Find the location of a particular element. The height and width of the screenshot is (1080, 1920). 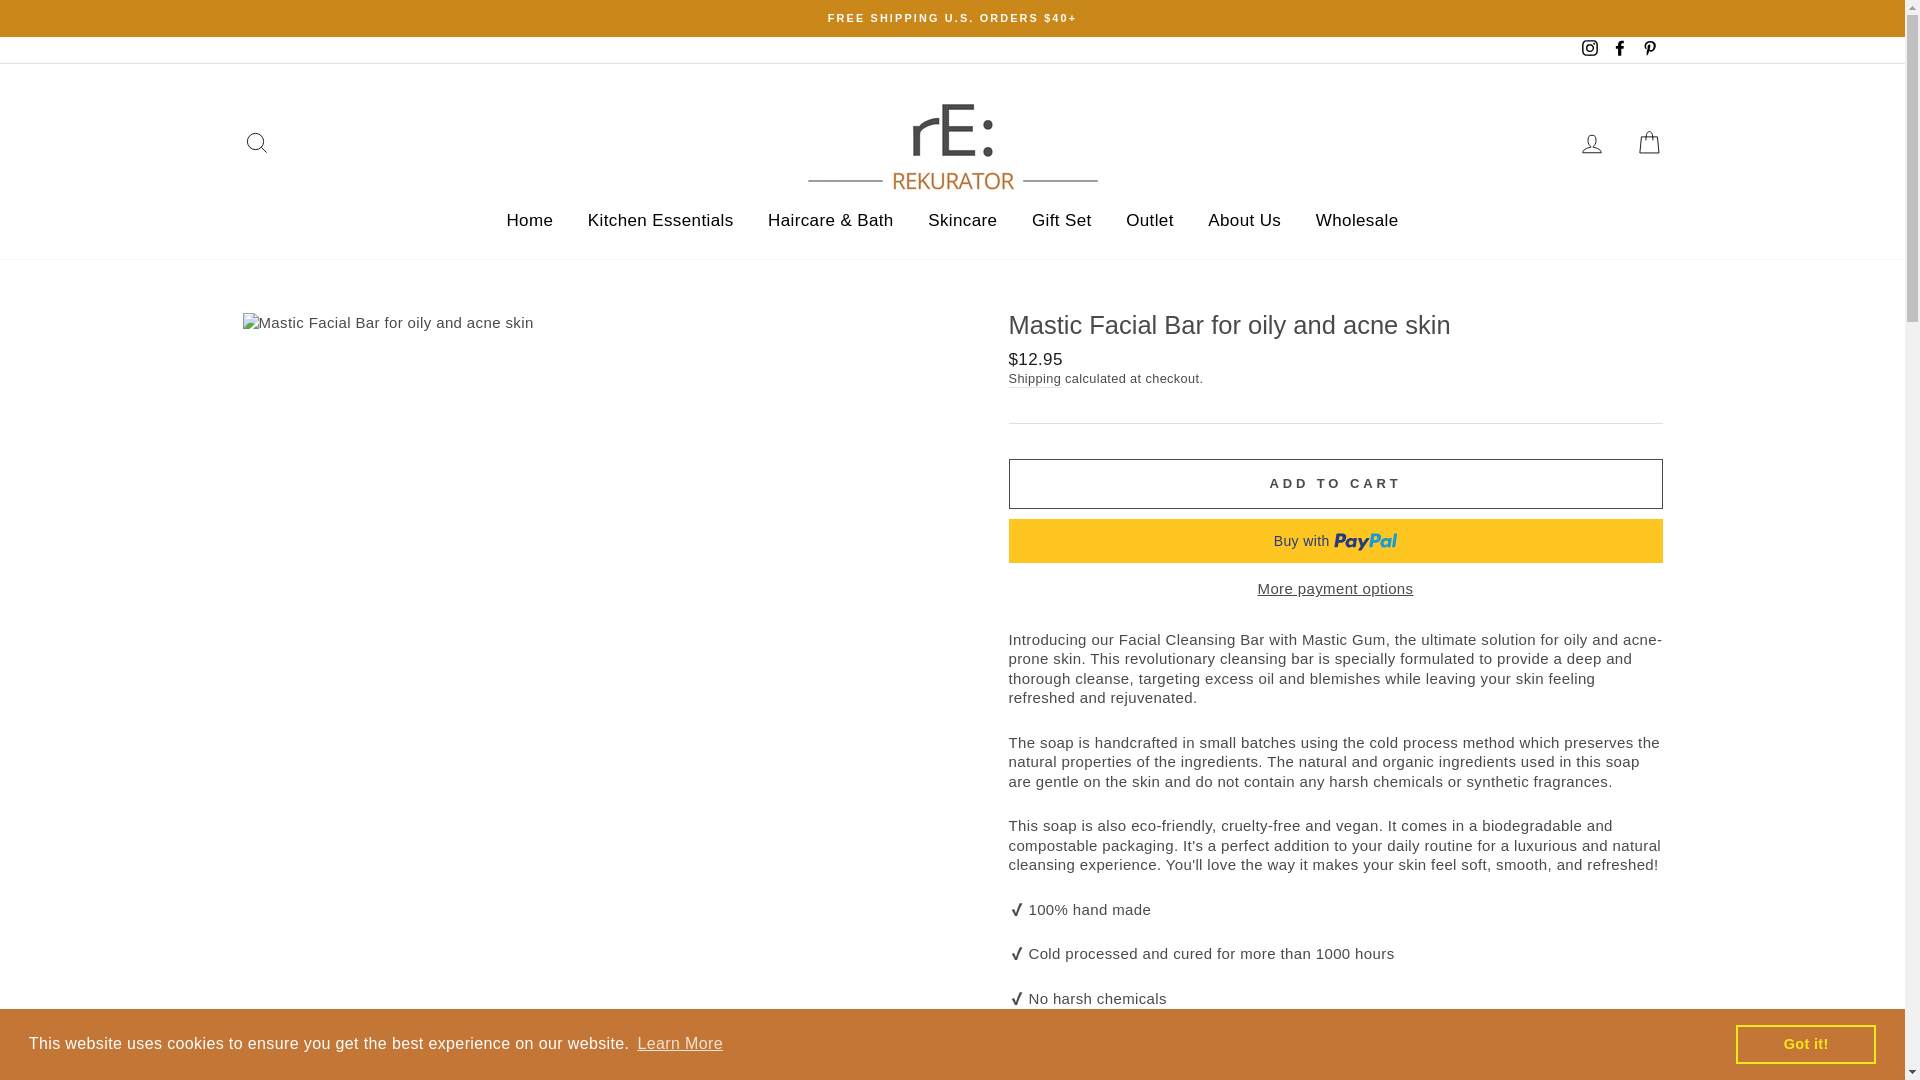

Facebook is located at coordinates (1620, 50).